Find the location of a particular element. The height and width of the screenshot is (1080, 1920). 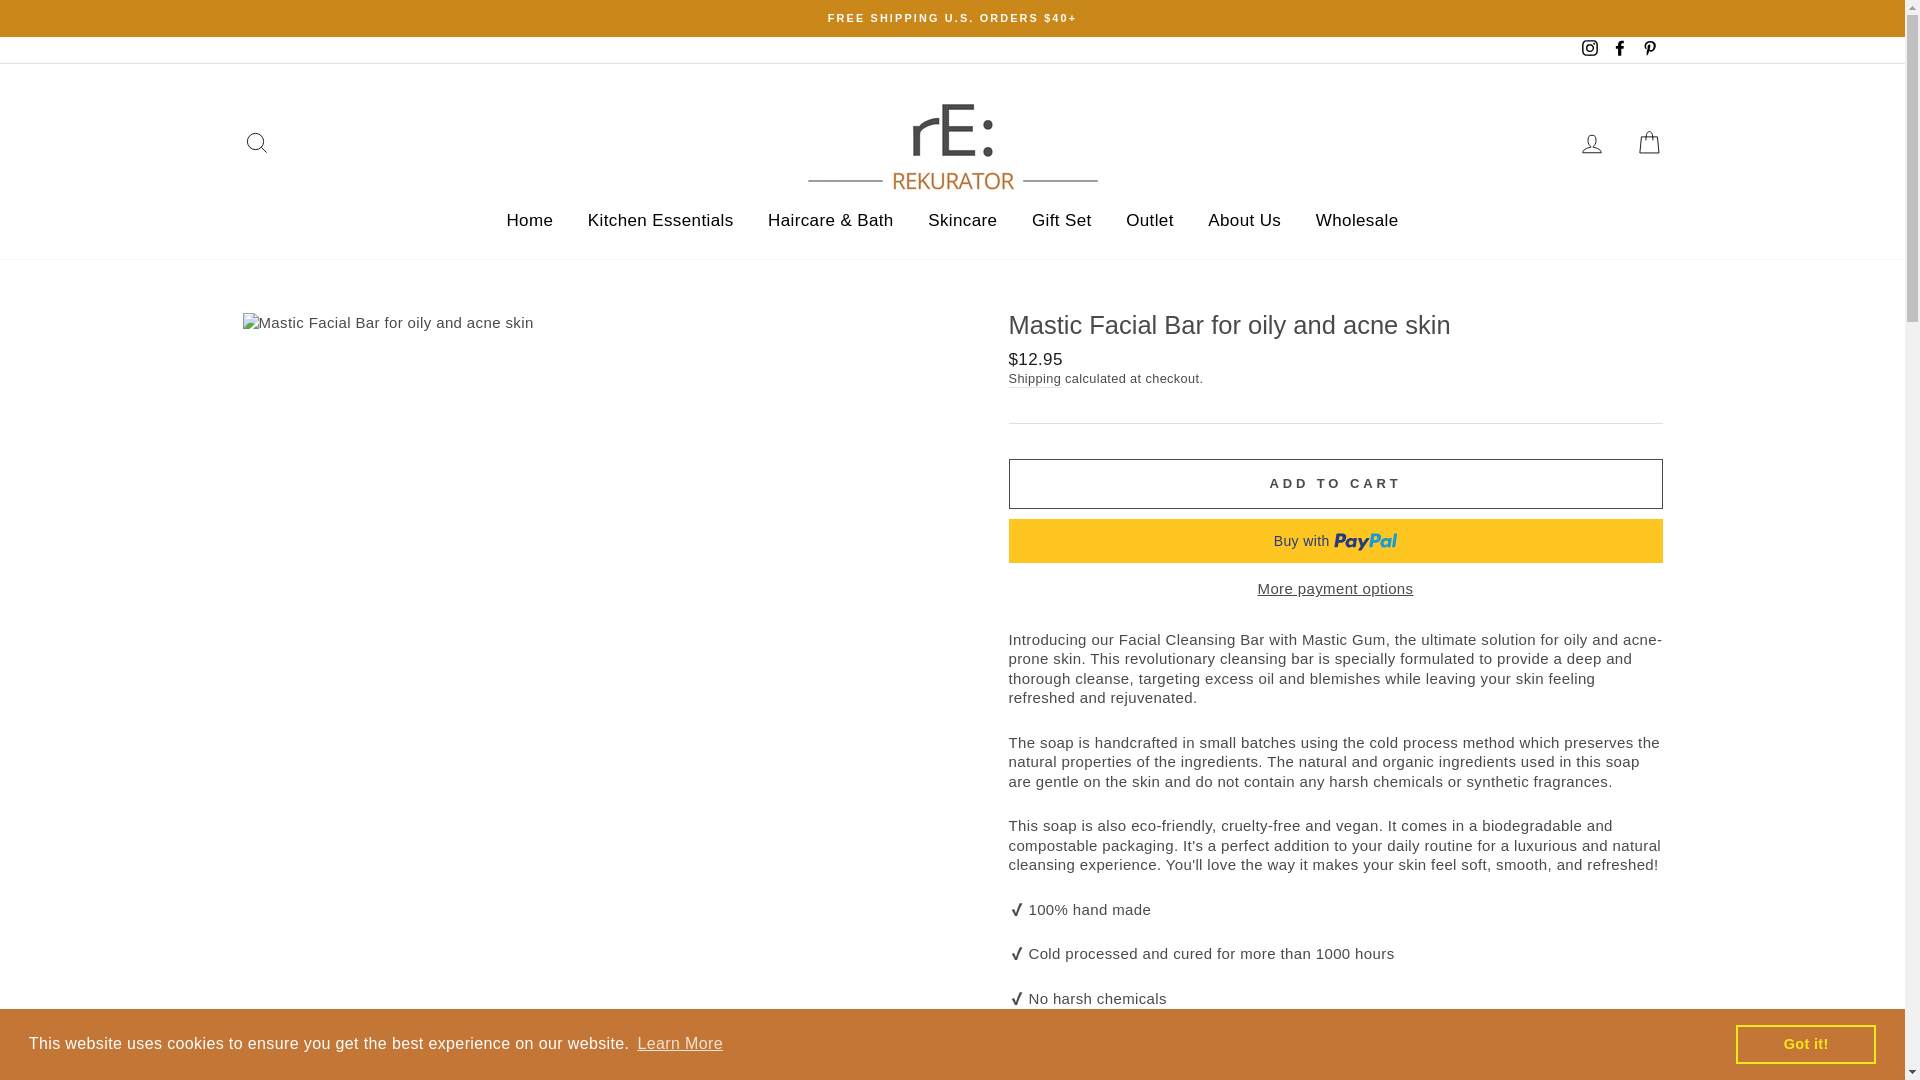

Facebook is located at coordinates (1620, 50).